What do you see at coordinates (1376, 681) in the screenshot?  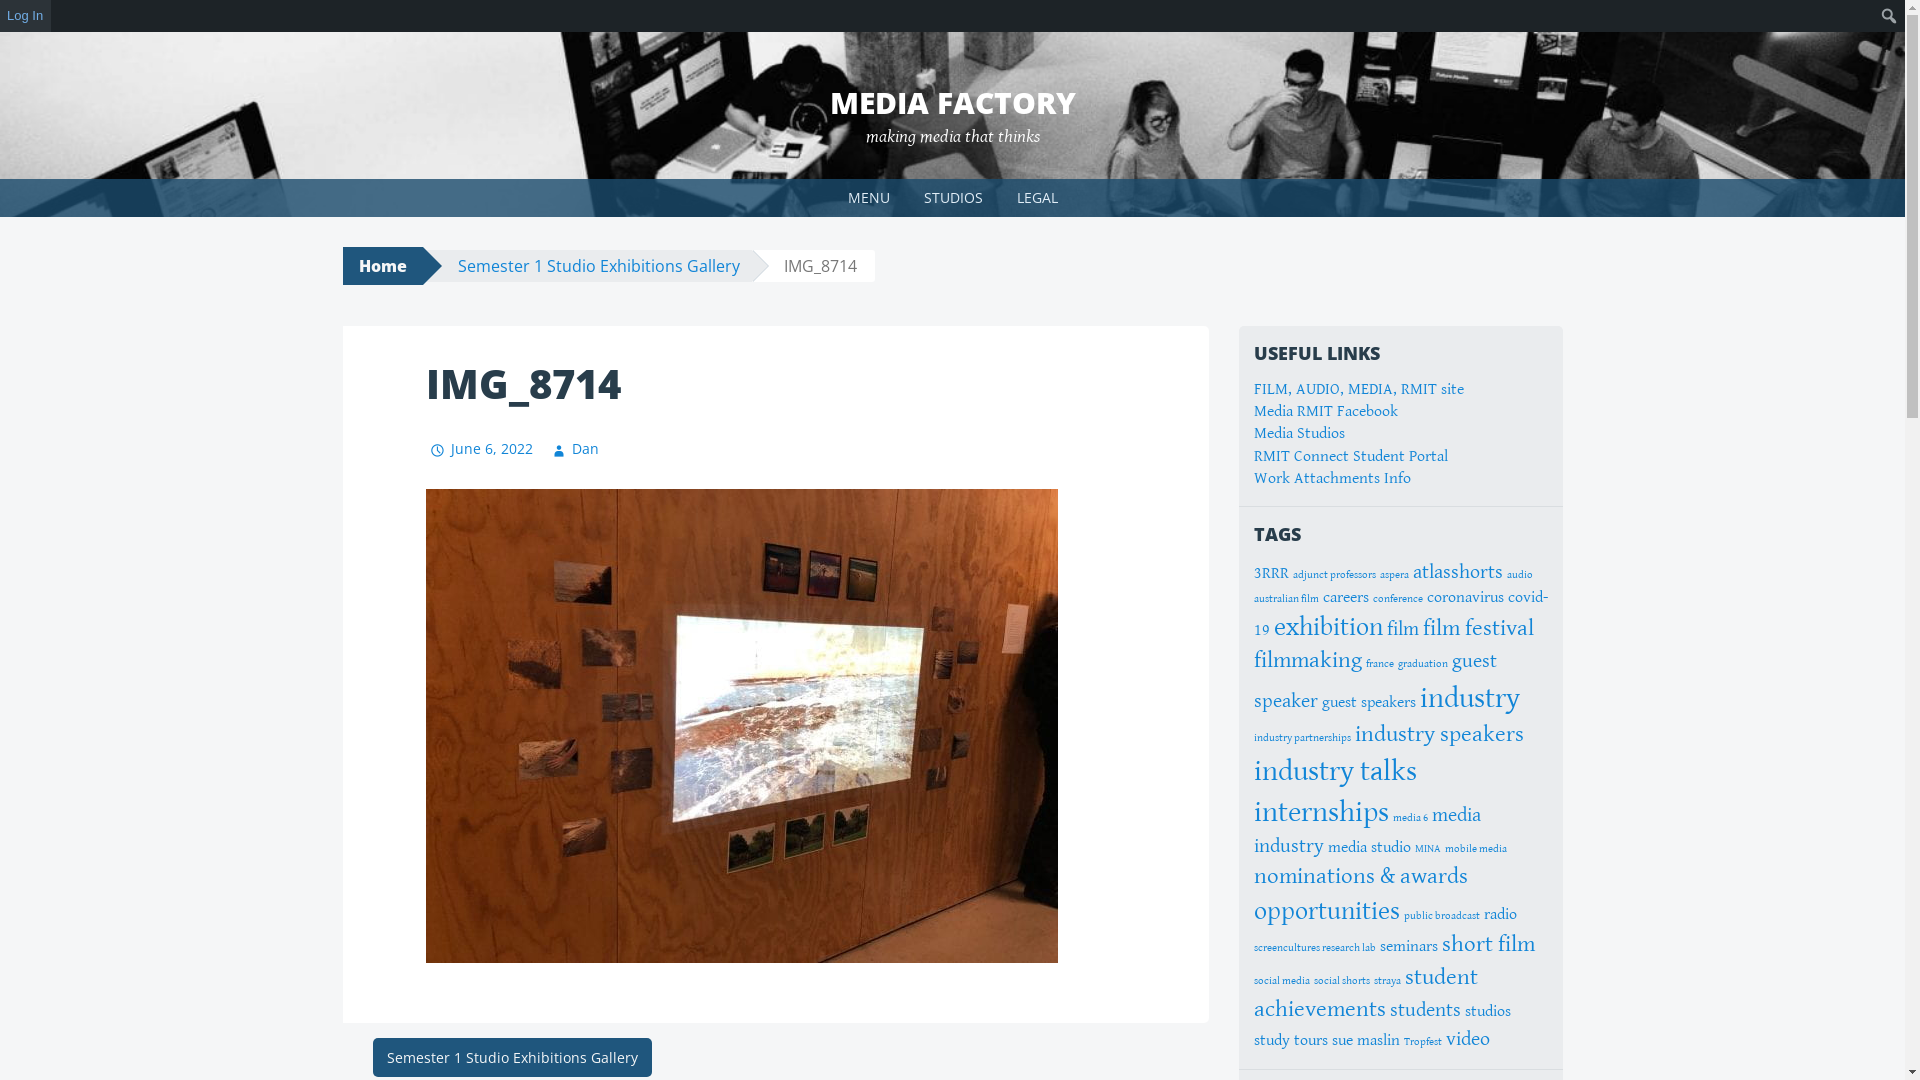 I see `guest speaker` at bounding box center [1376, 681].